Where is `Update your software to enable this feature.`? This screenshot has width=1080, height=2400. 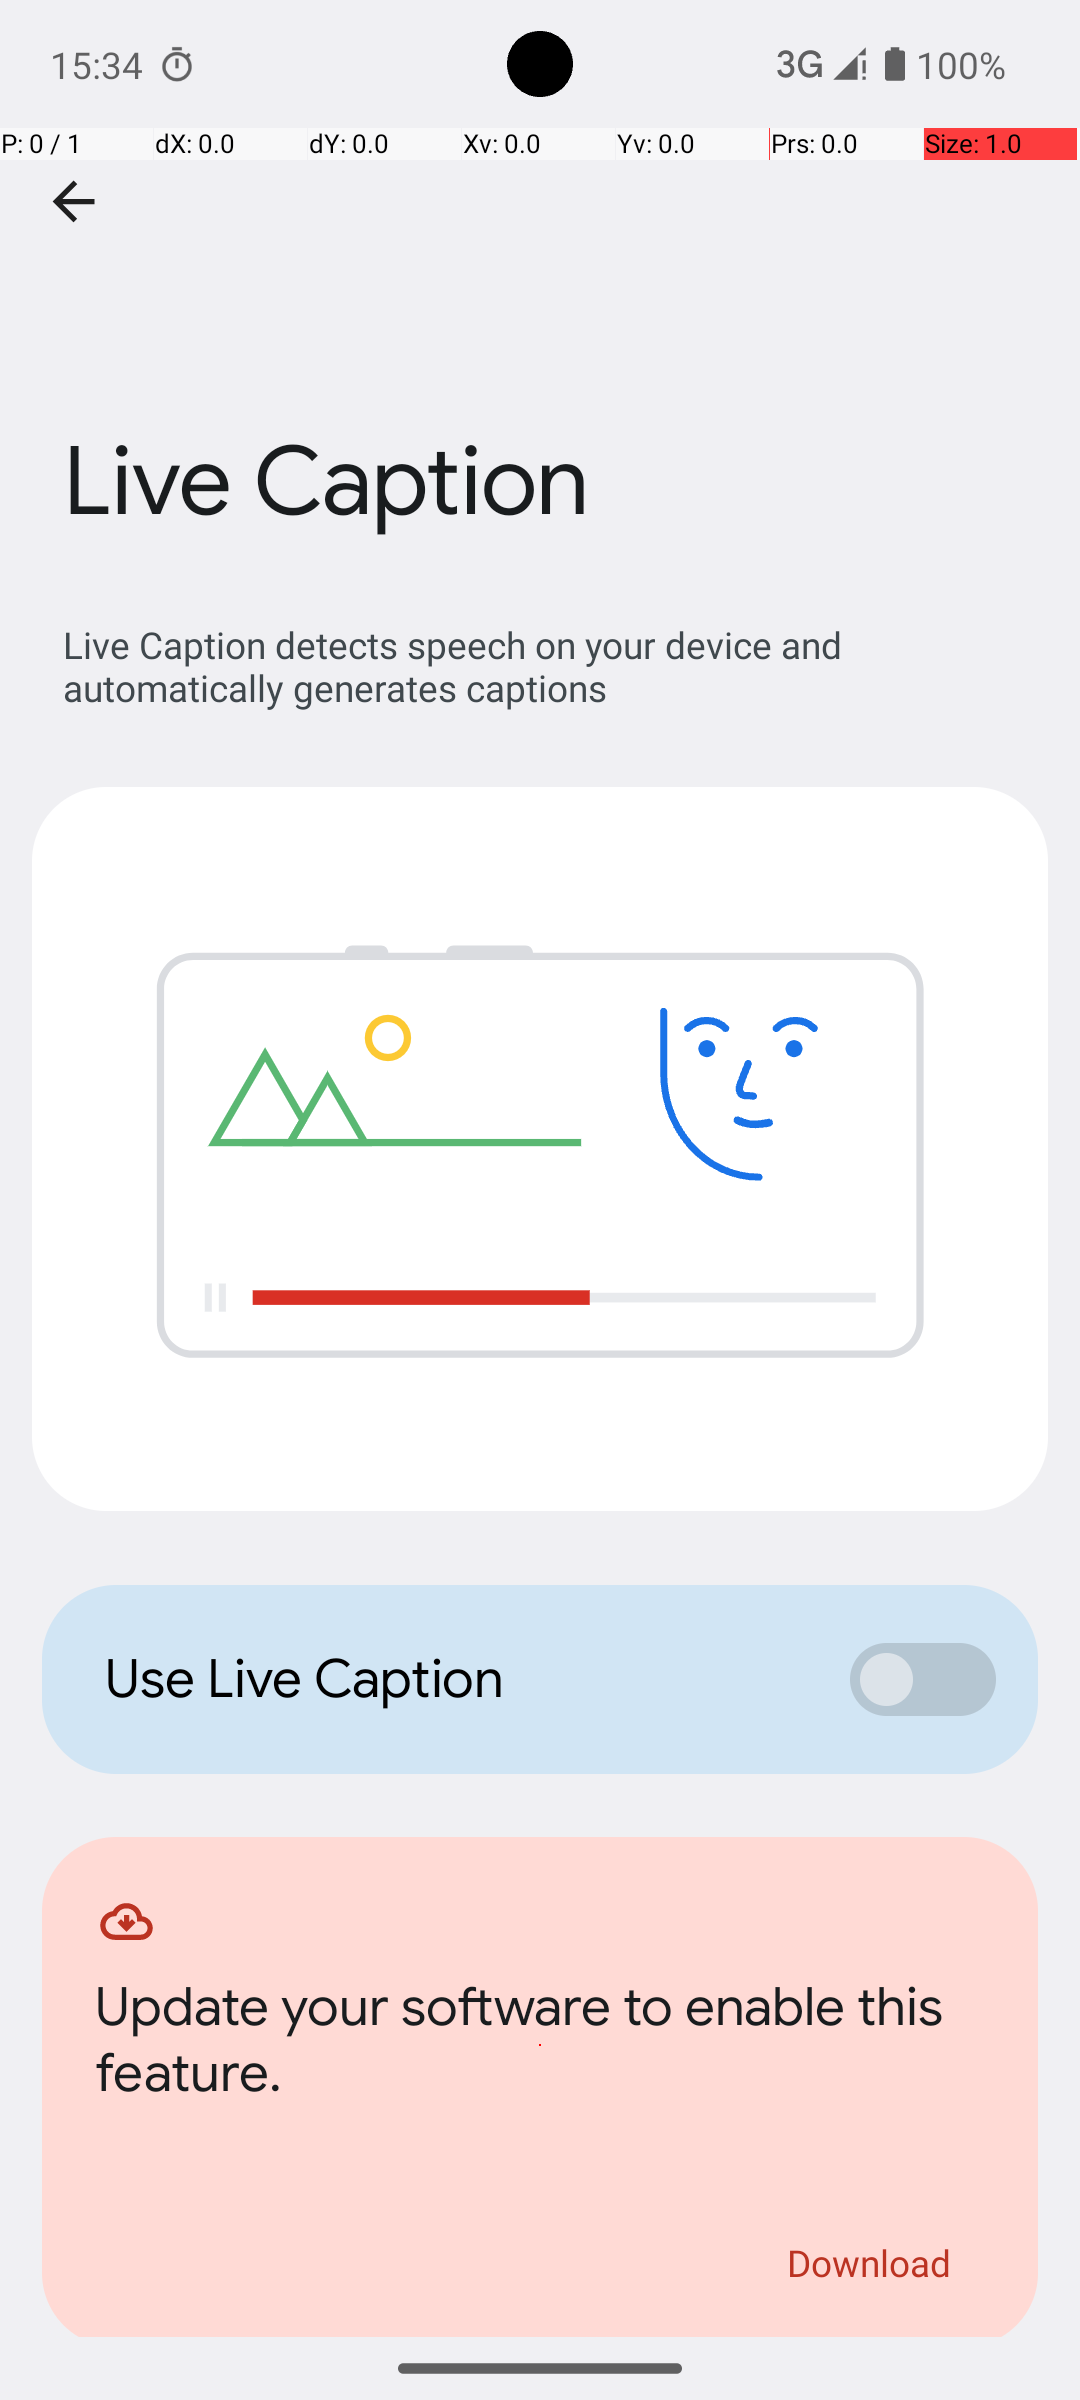 Update your software to enable this feature. is located at coordinates (540, 2046).